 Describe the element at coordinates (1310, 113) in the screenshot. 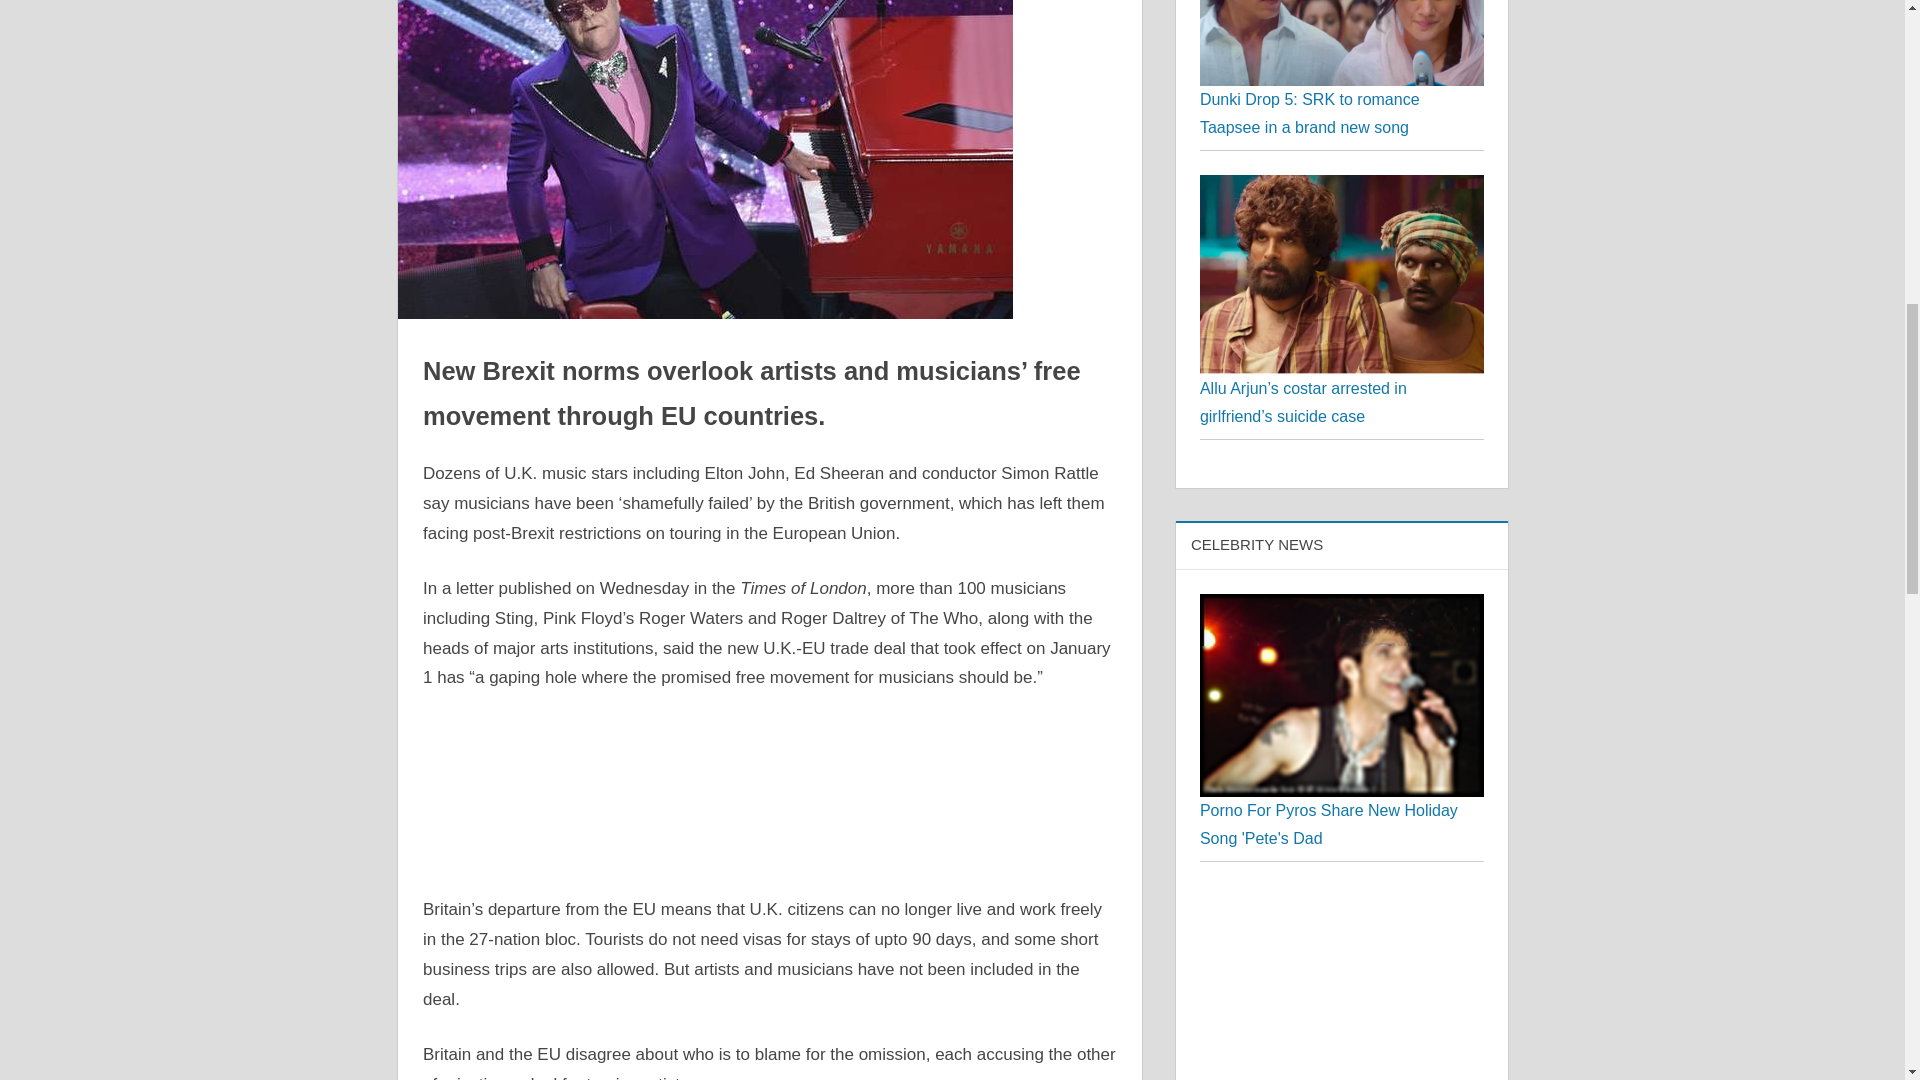

I see `Dunki Drop 5: SRK to romance Taapsee in a brand new song` at that location.